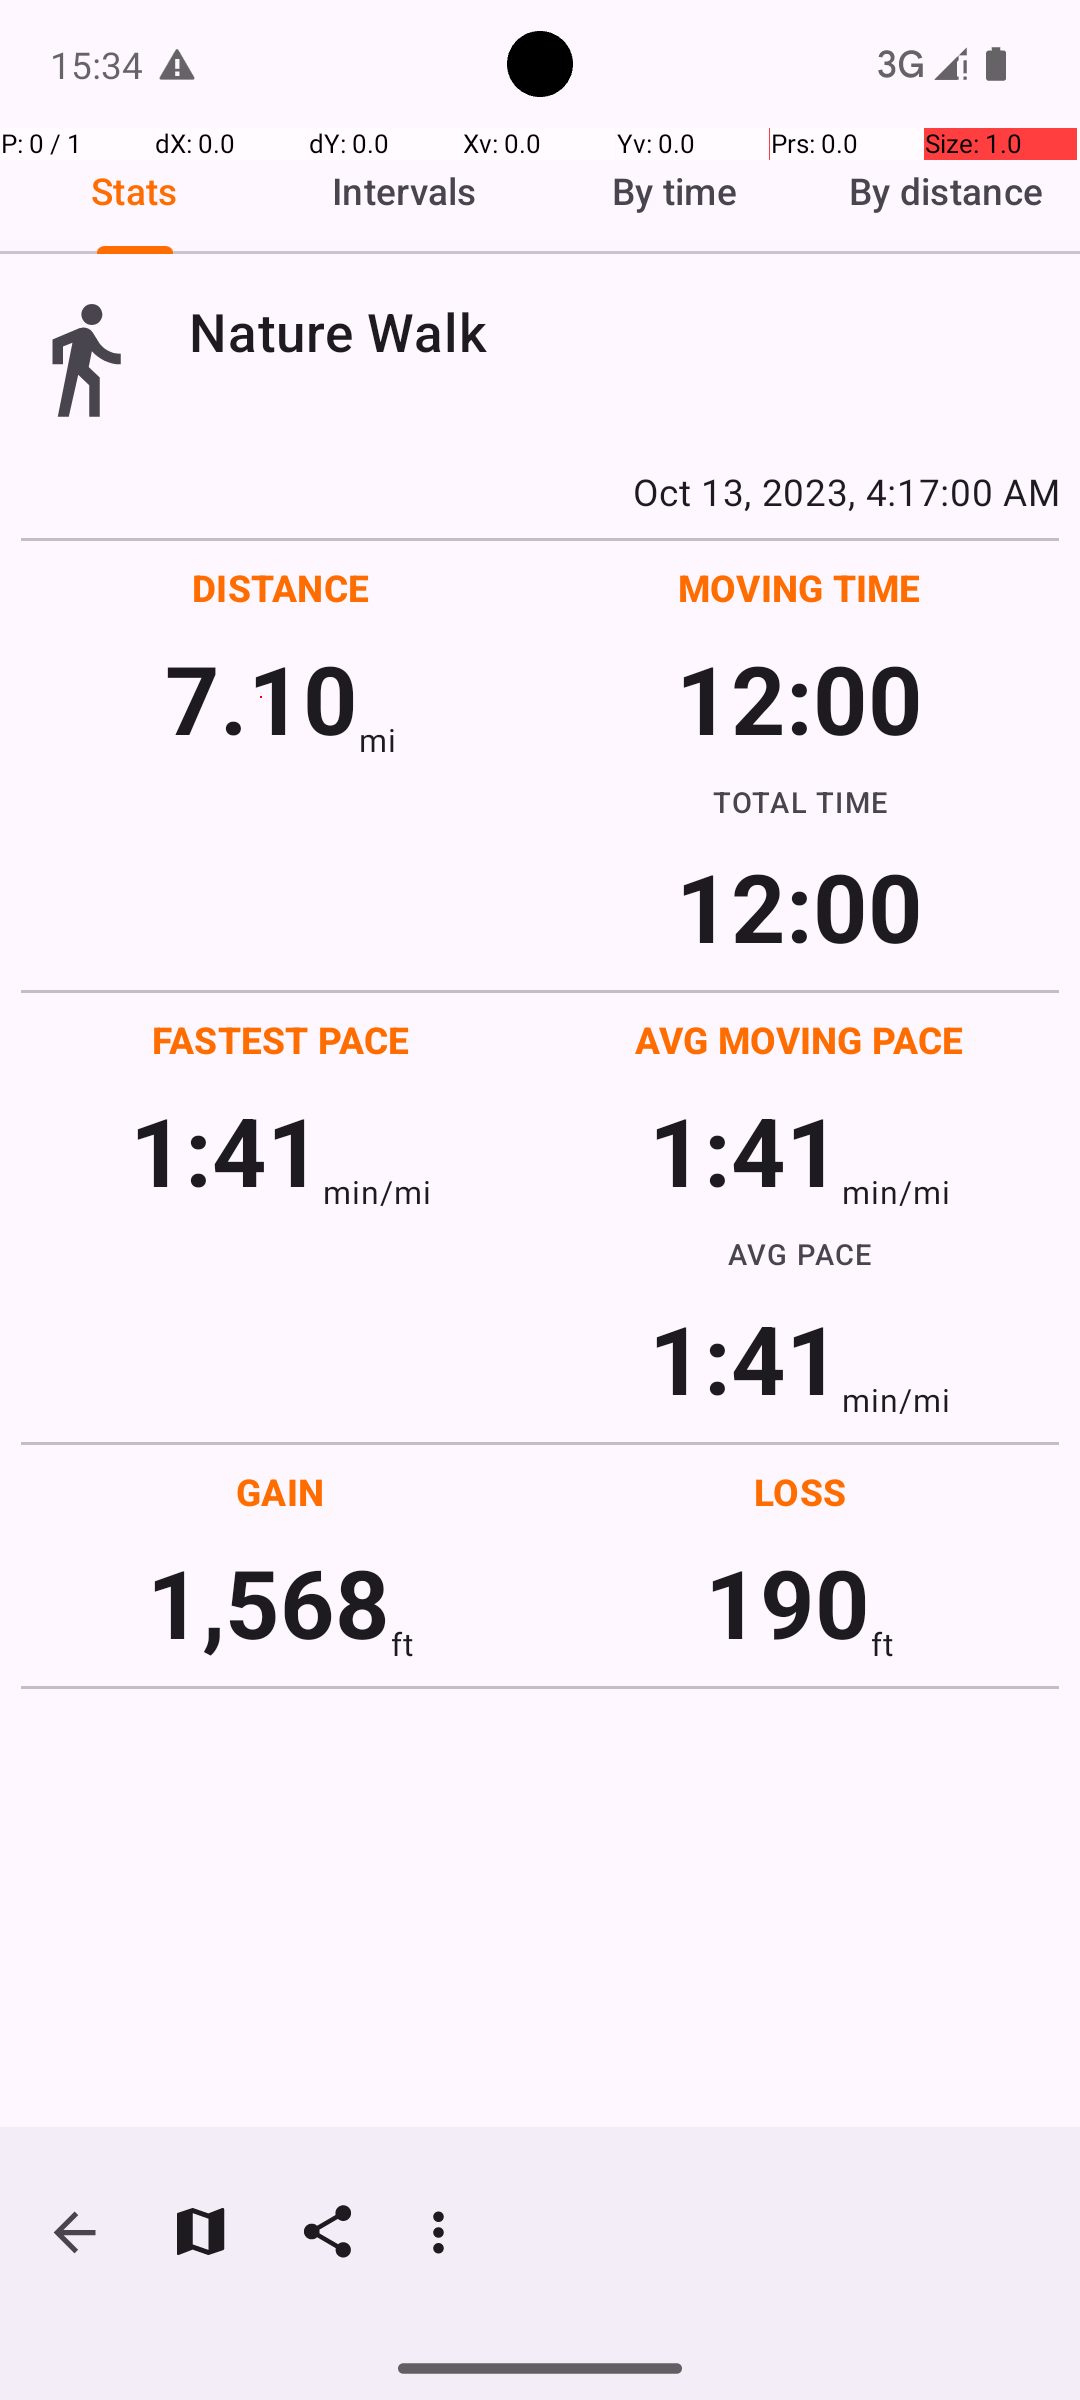 The height and width of the screenshot is (2400, 1080). What do you see at coordinates (268, 1602) in the screenshot?
I see `1,568` at bounding box center [268, 1602].